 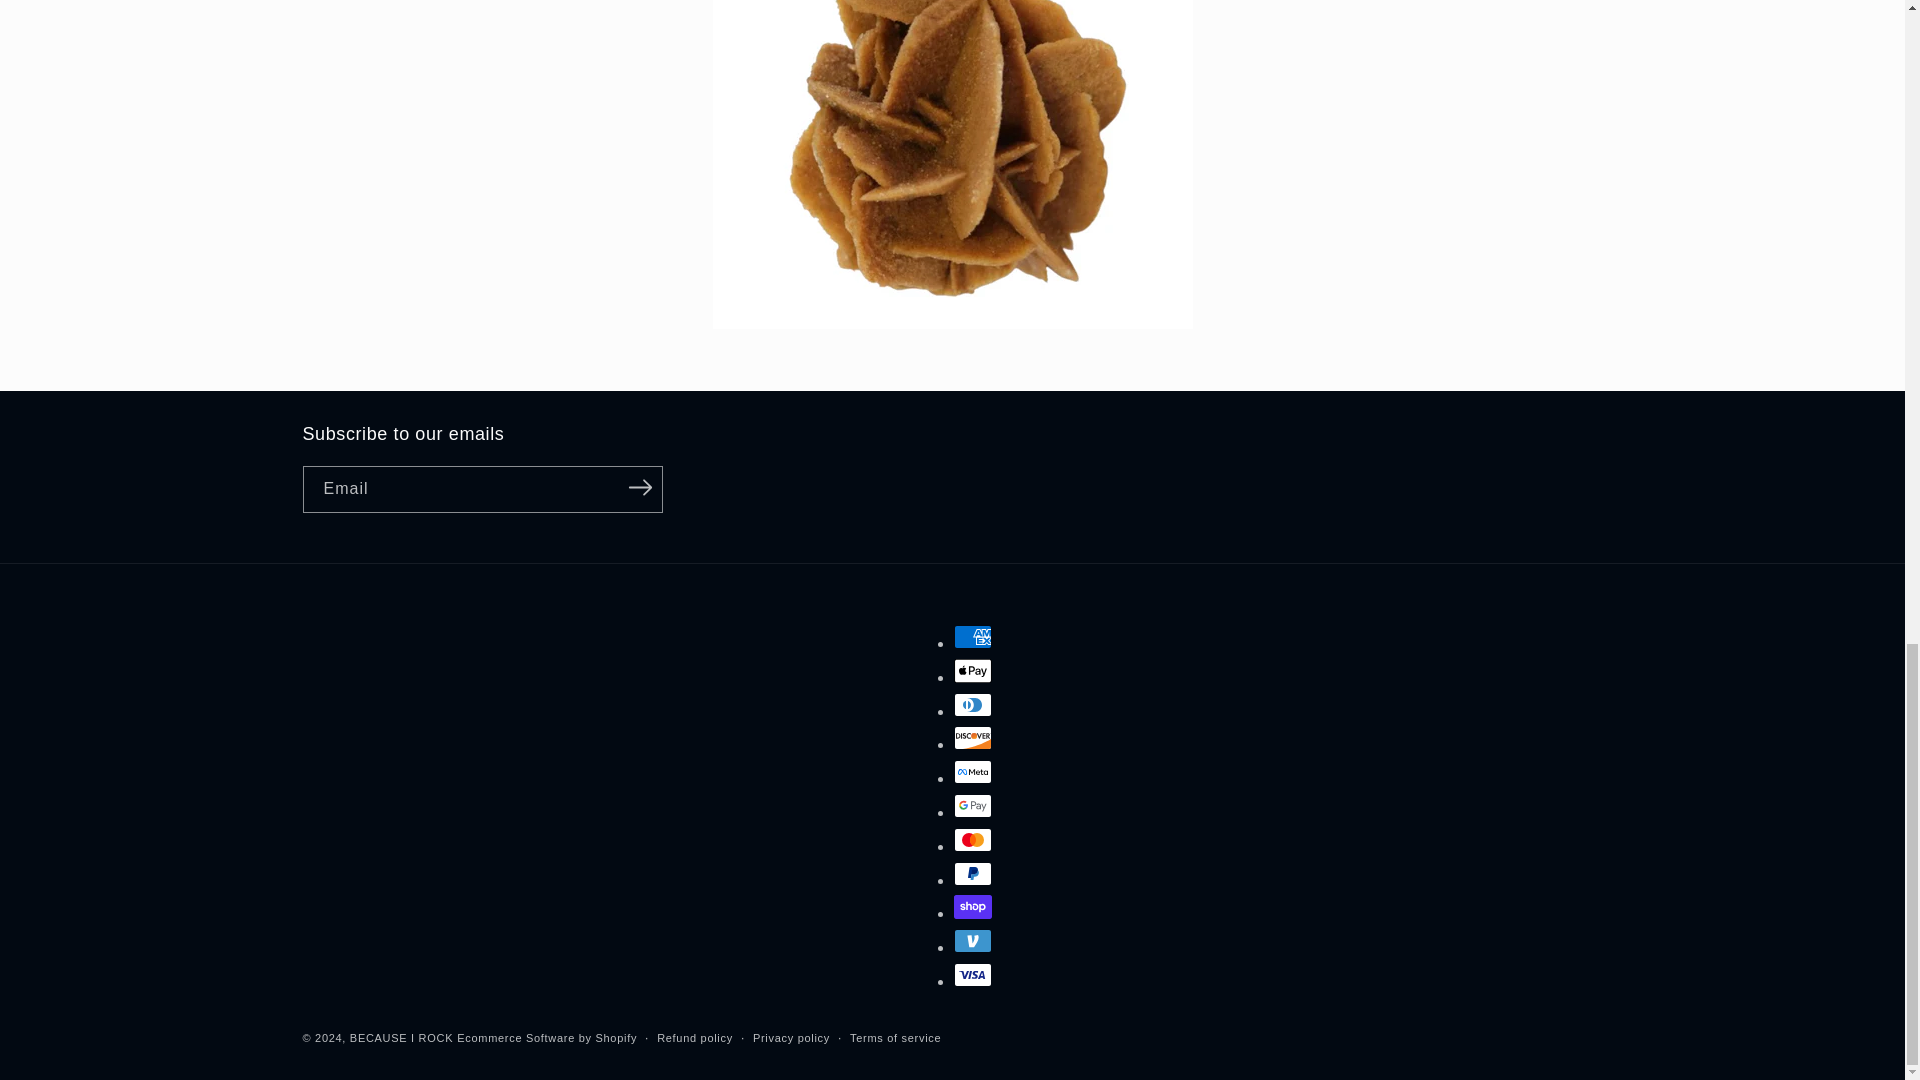 What do you see at coordinates (973, 940) in the screenshot?
I see `Venmo` at bounding box center [973, 940].